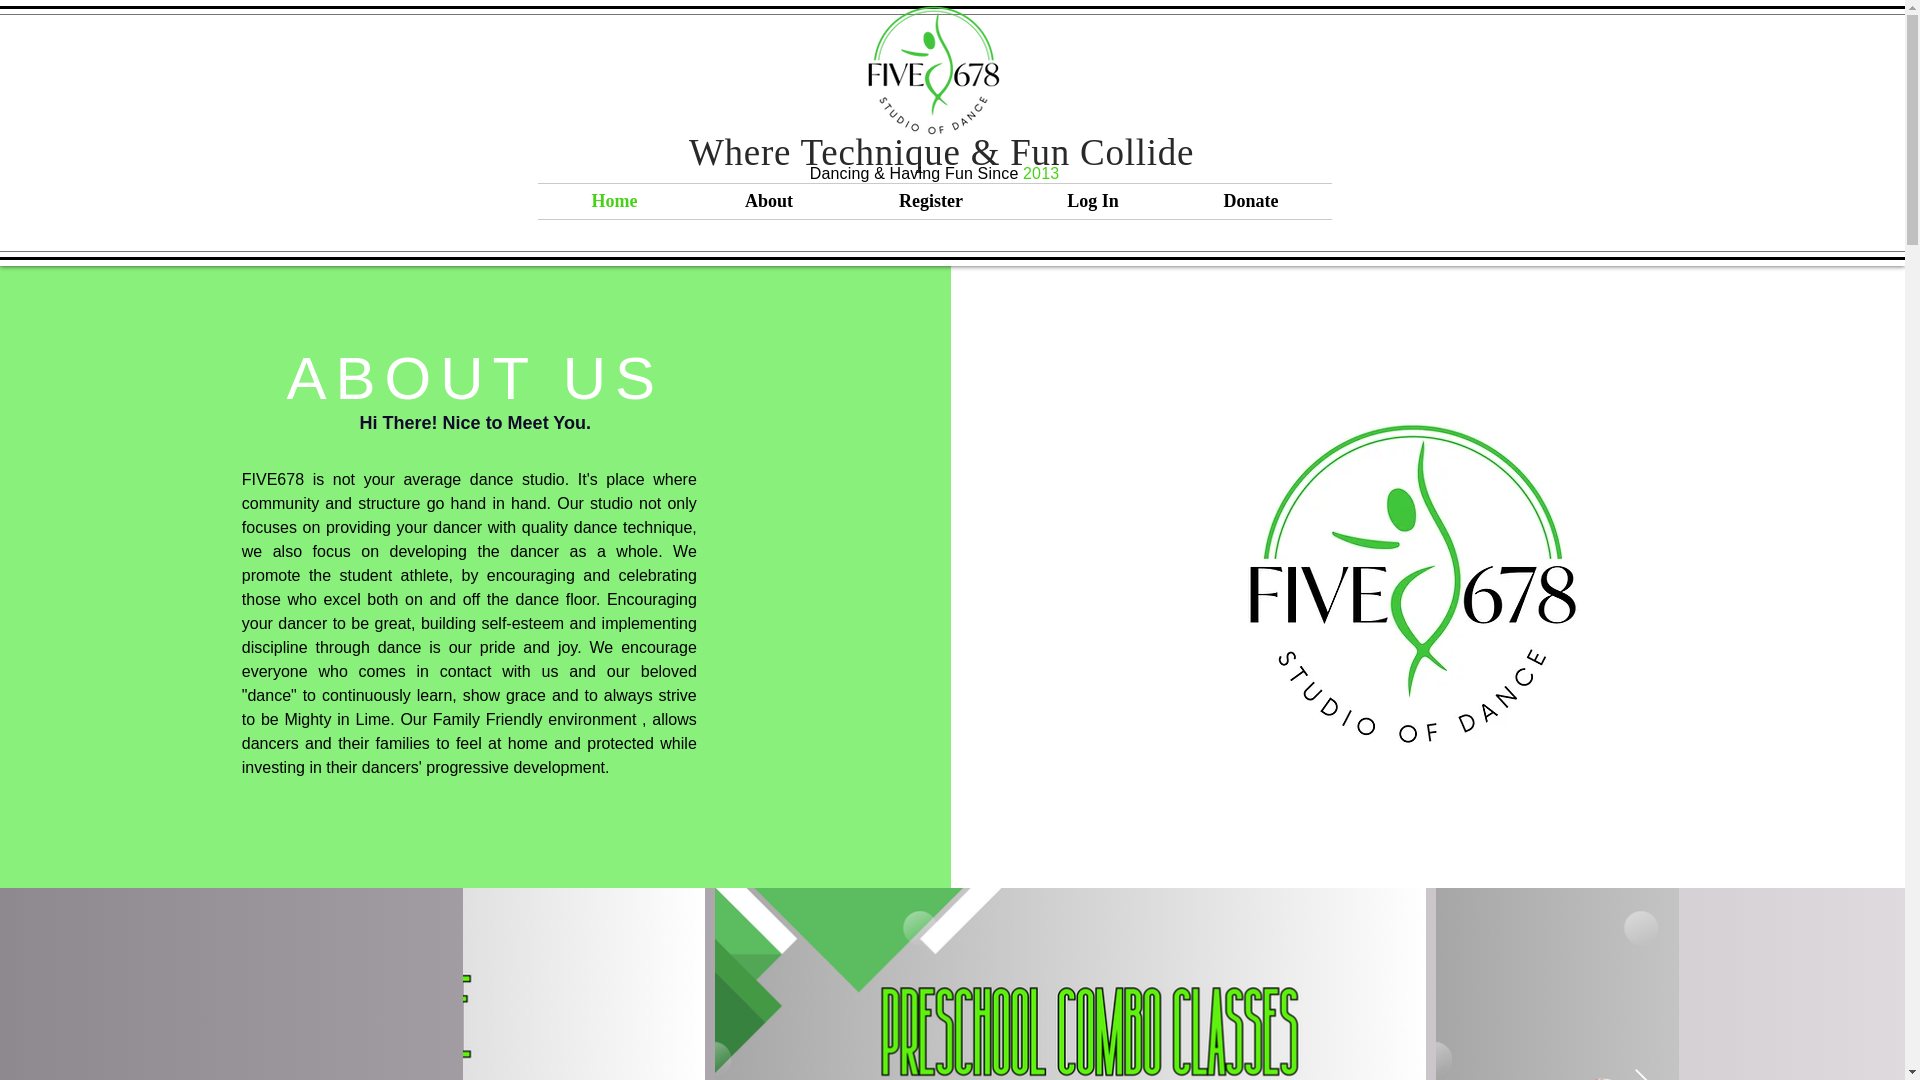 This screenshot has height=1080, width=1920. I want to click on Register, so click(930, 201).